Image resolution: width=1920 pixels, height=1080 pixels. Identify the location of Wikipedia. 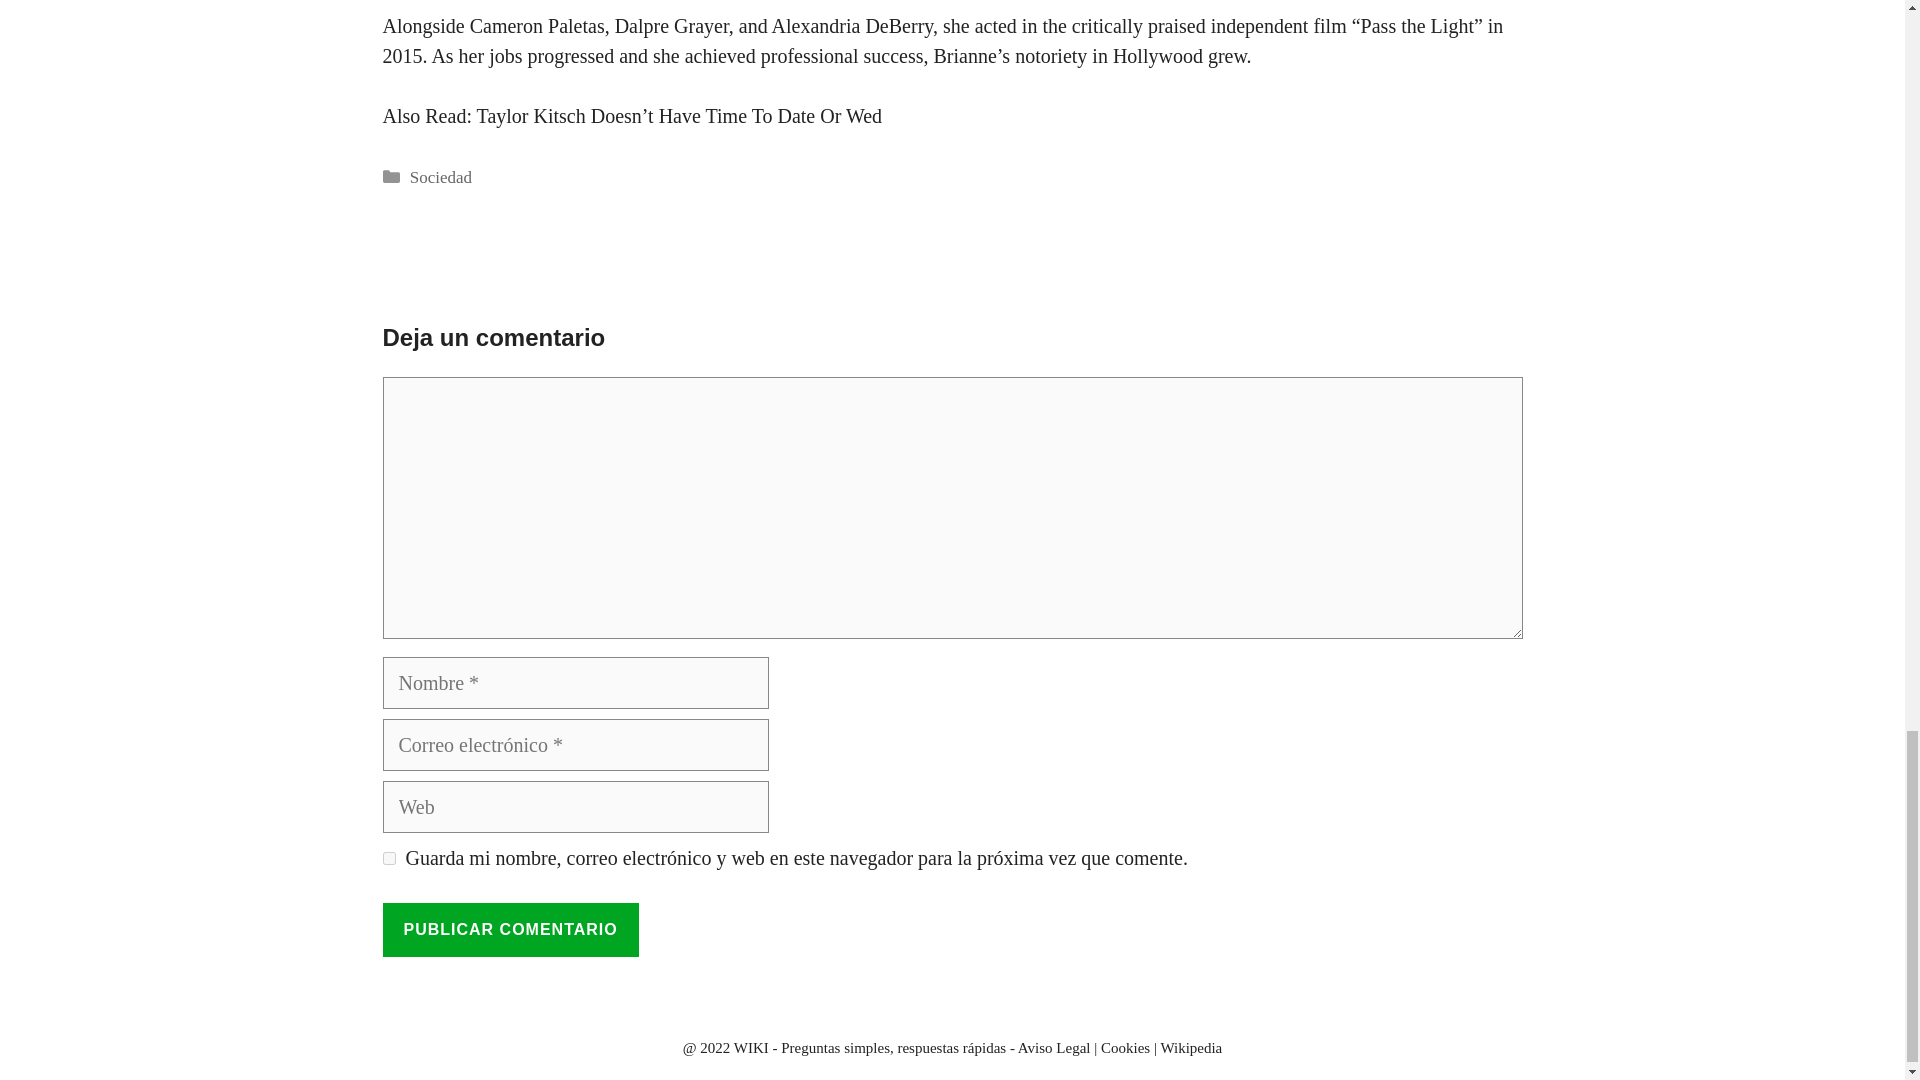
(1190, 1048).